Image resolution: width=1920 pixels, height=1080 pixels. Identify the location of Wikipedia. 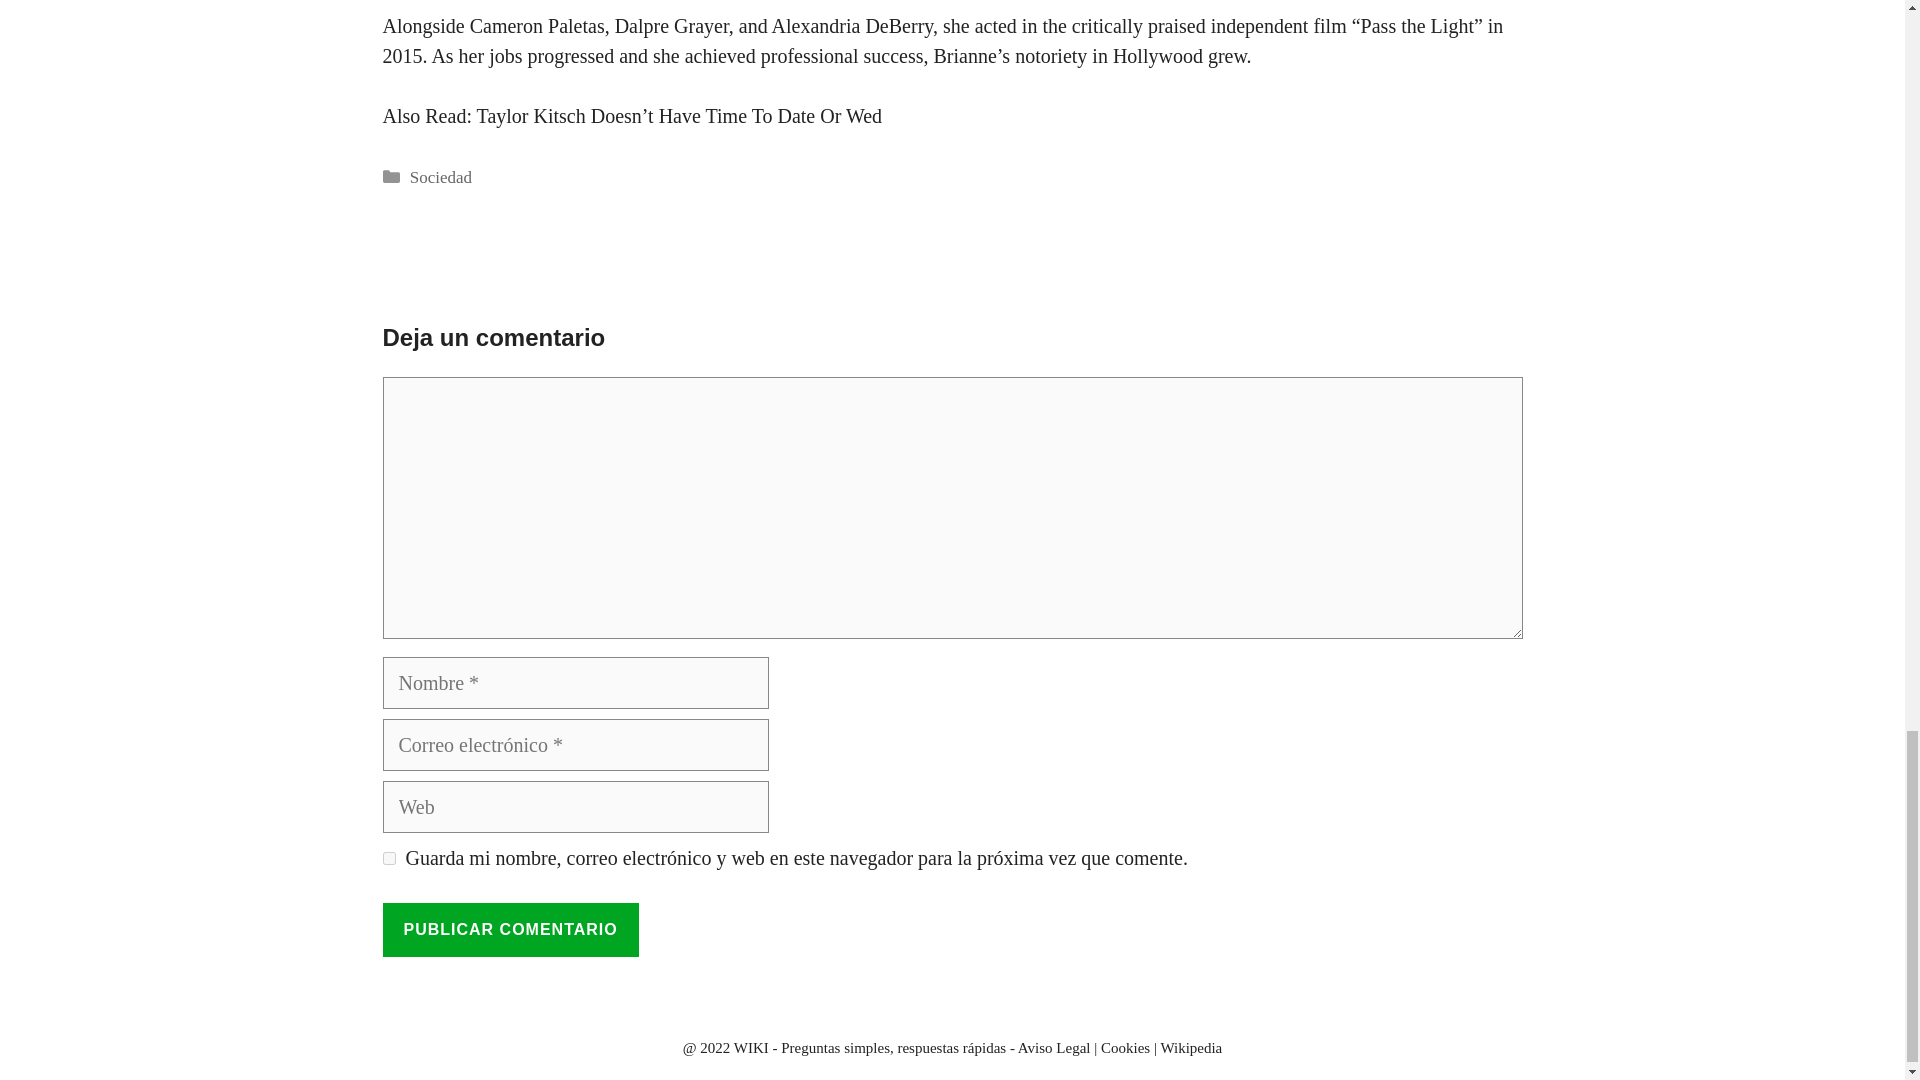
(1190, 1048).